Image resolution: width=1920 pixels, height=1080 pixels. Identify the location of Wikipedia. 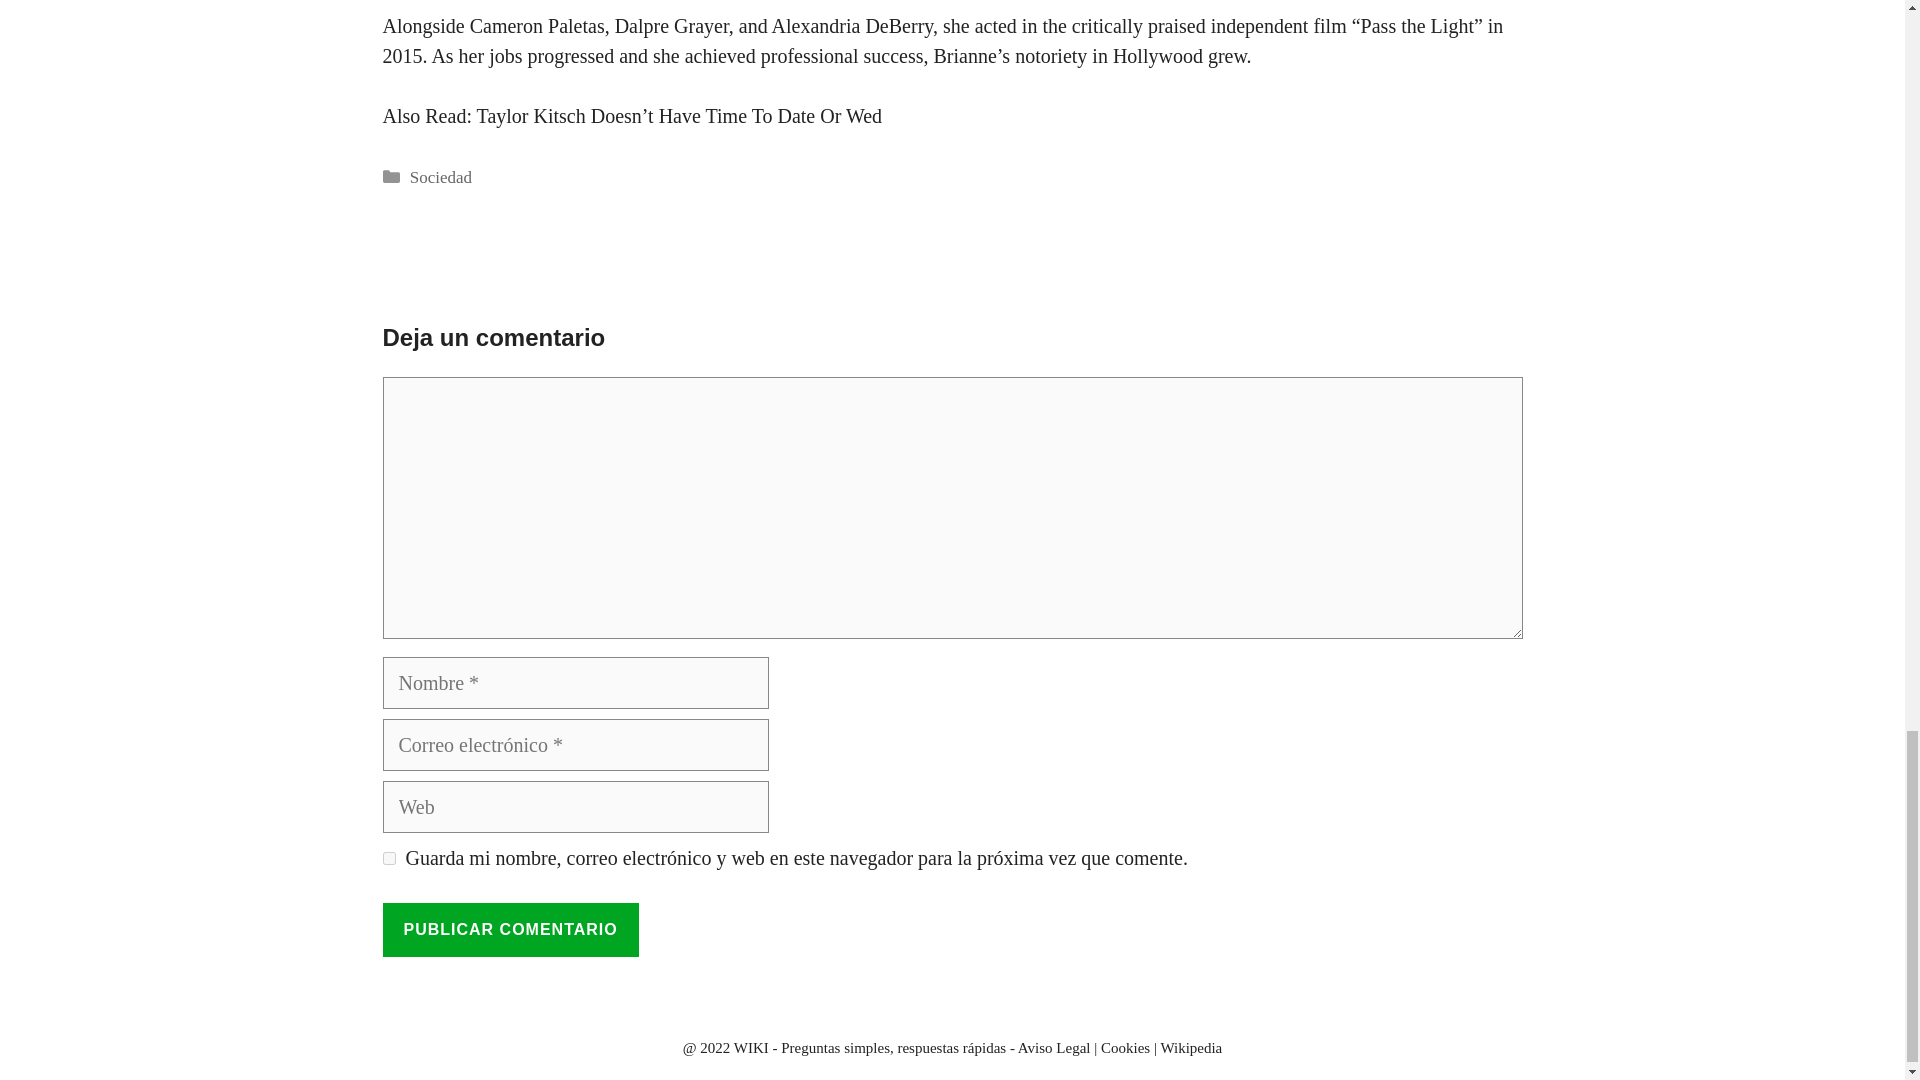
(1190, 1048).